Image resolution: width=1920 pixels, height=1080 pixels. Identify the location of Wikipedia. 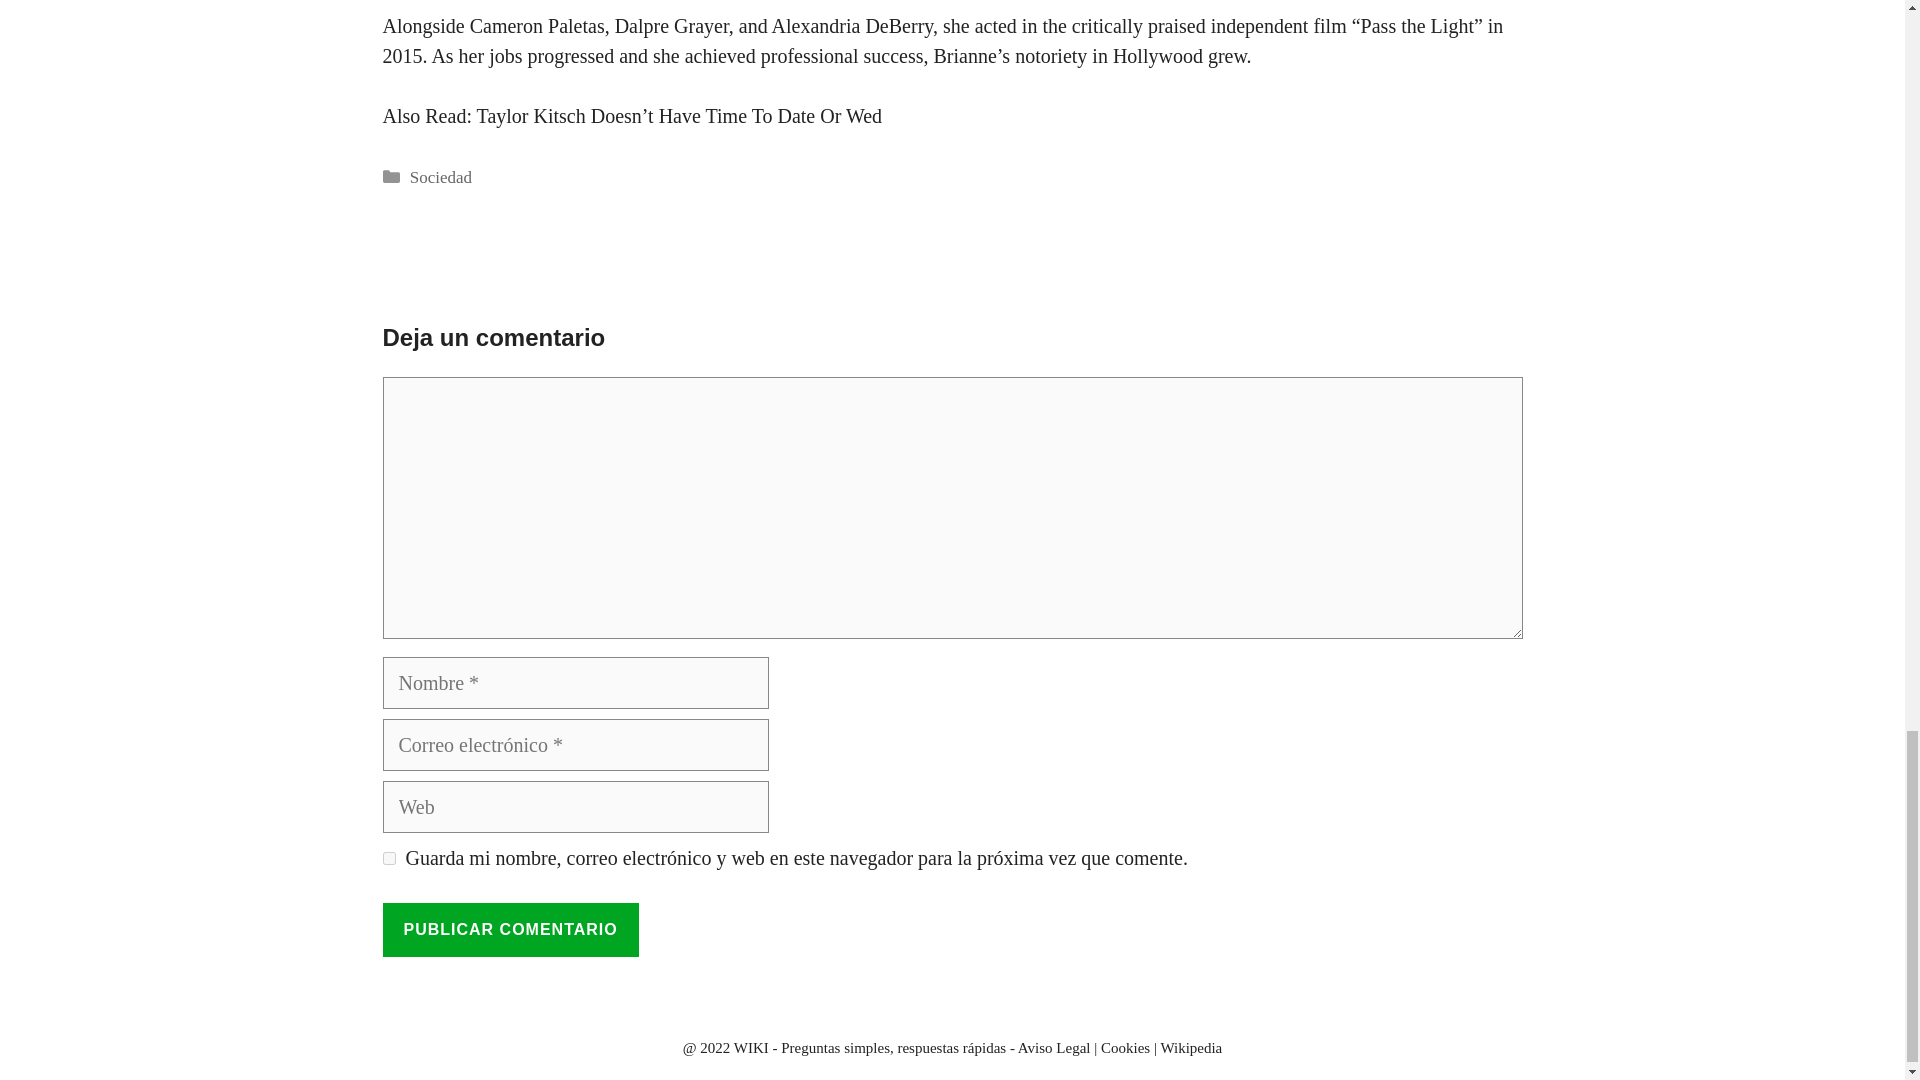
(1190, 1048).